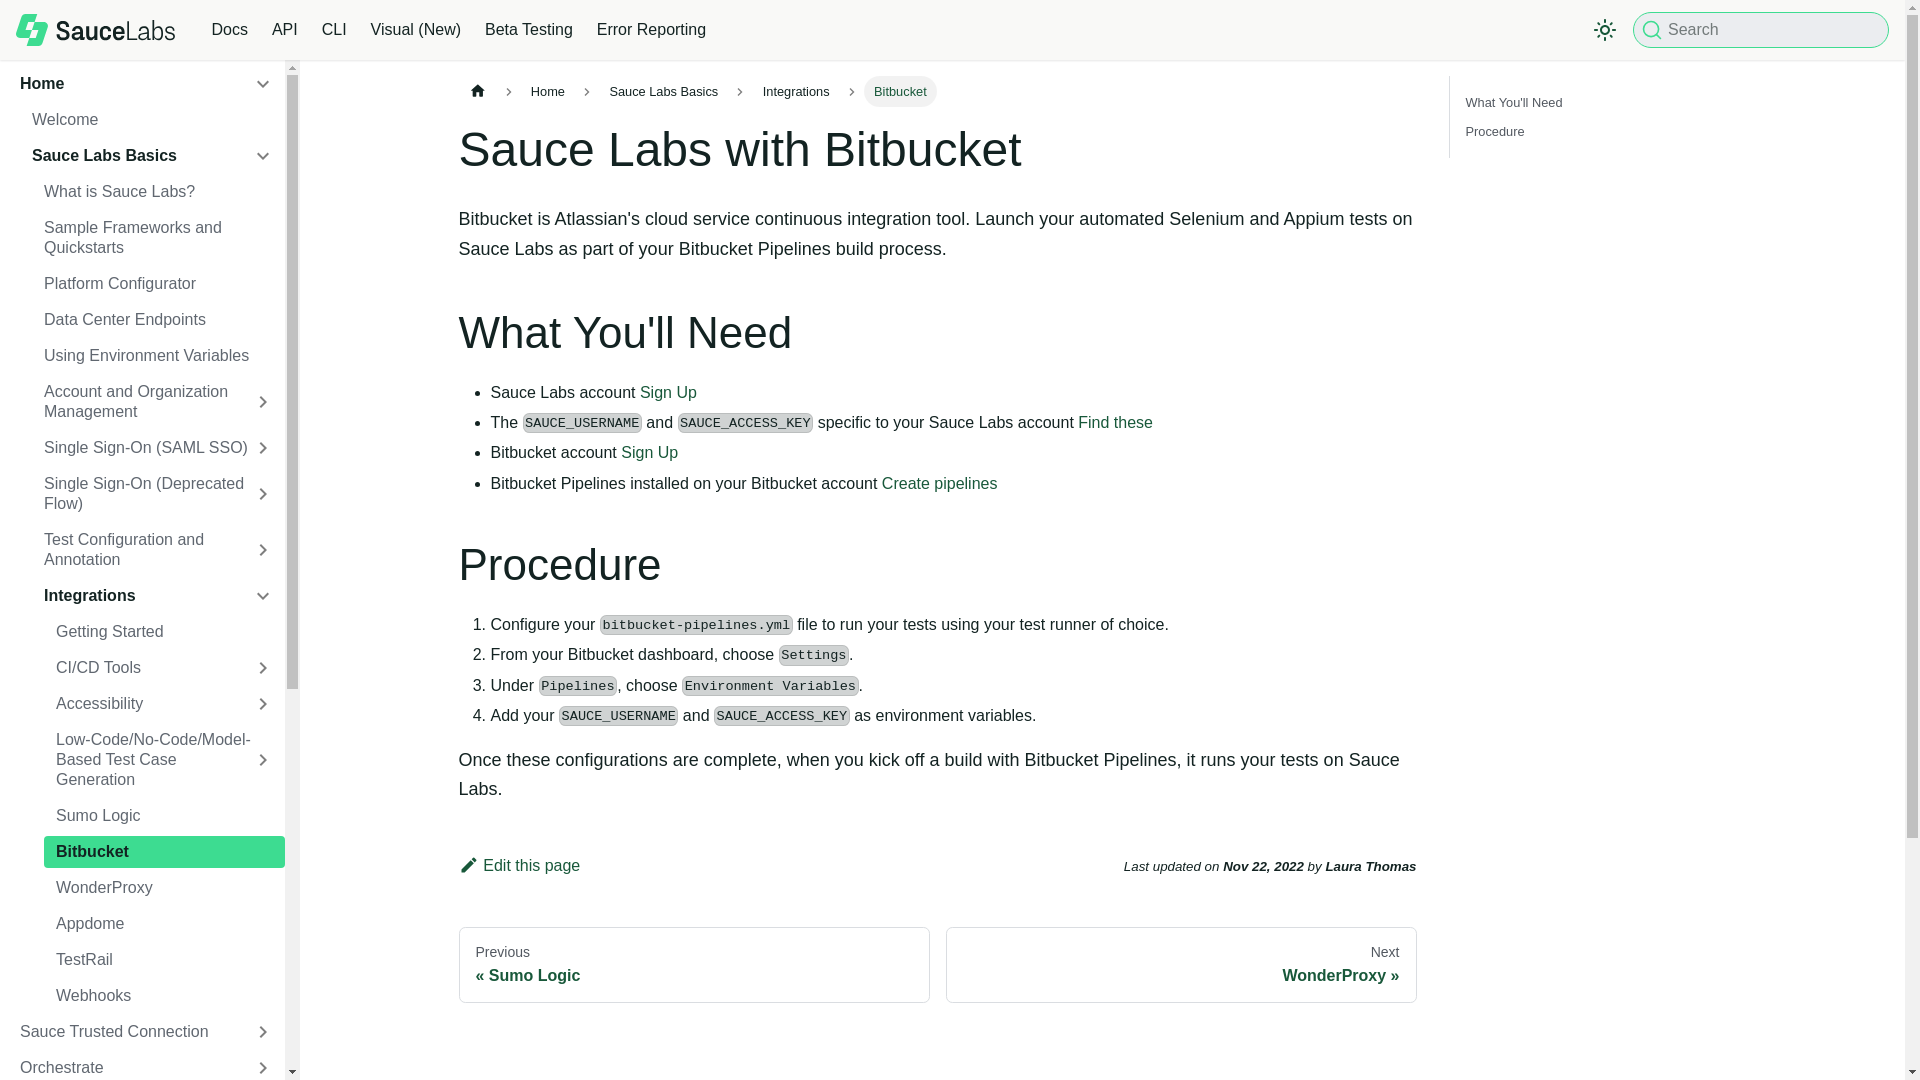 This screenshot has height=1080, width=1920. Describe the element at coordinates (652, 30) in the screenshot. I see `Error Reporting` at that location.